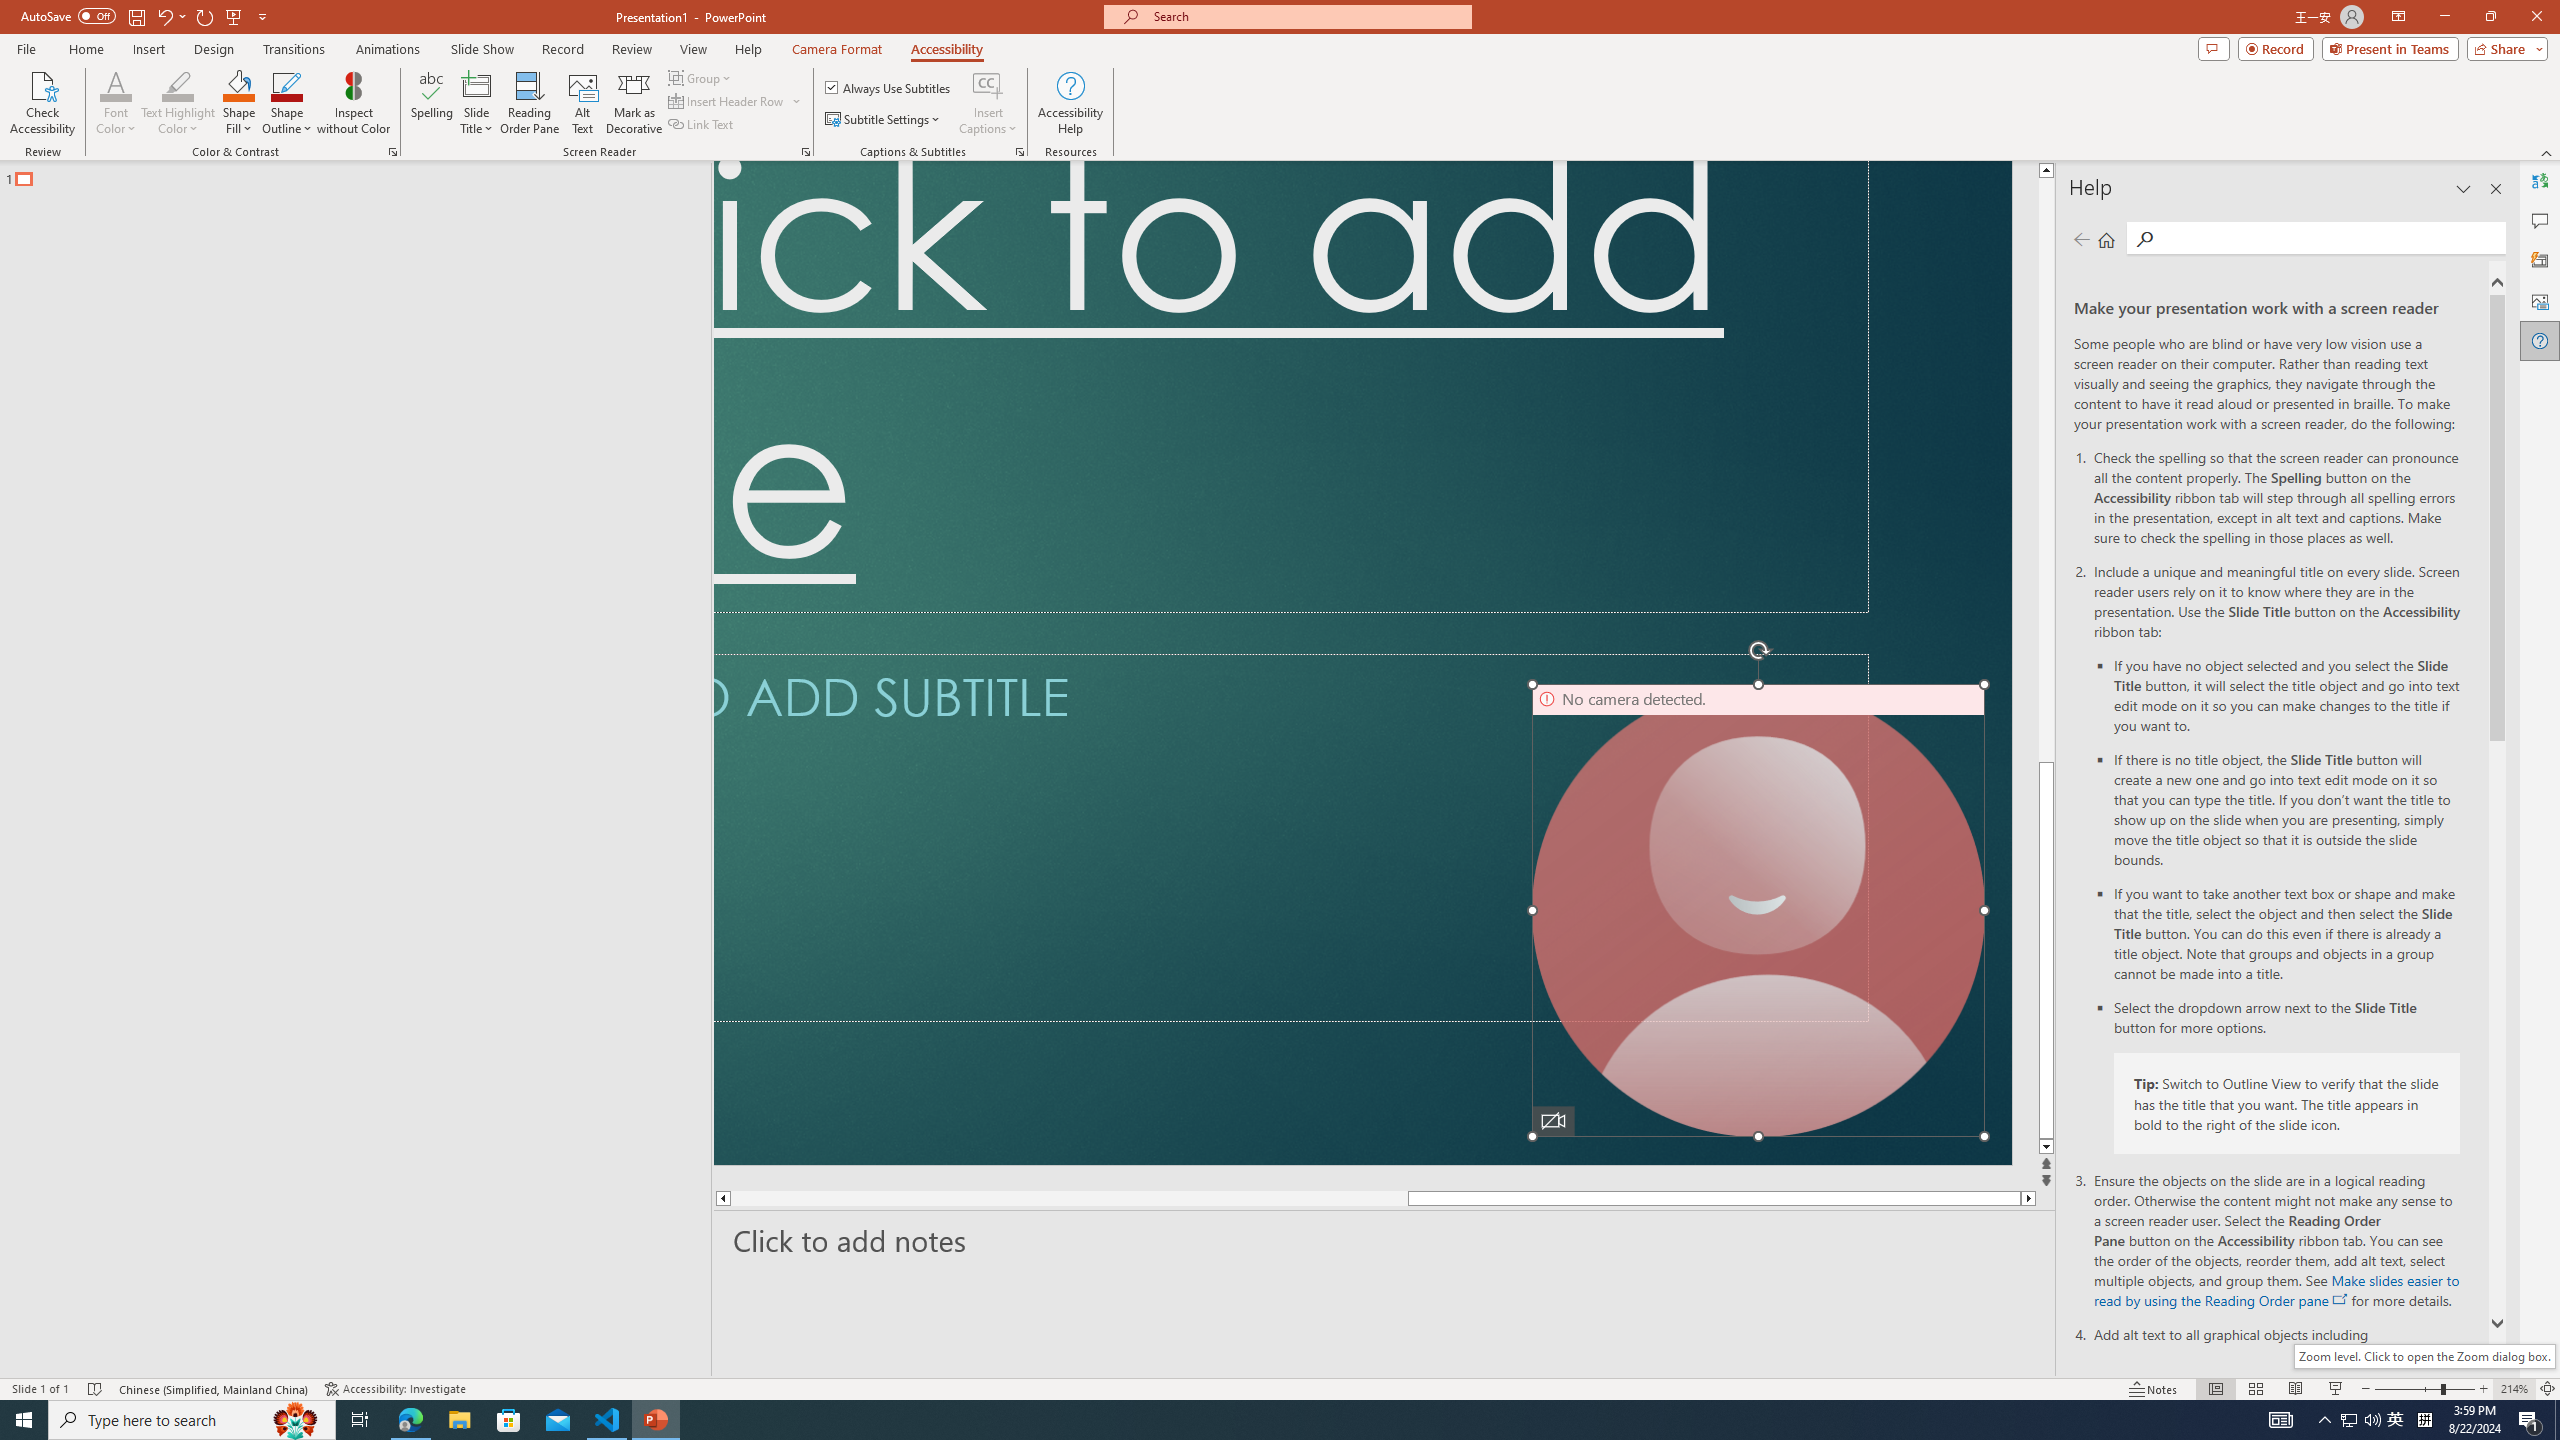 The height and width of the screenshot is (1440, 2560). I want to click on Decorative Locked, so click(1363, 662).